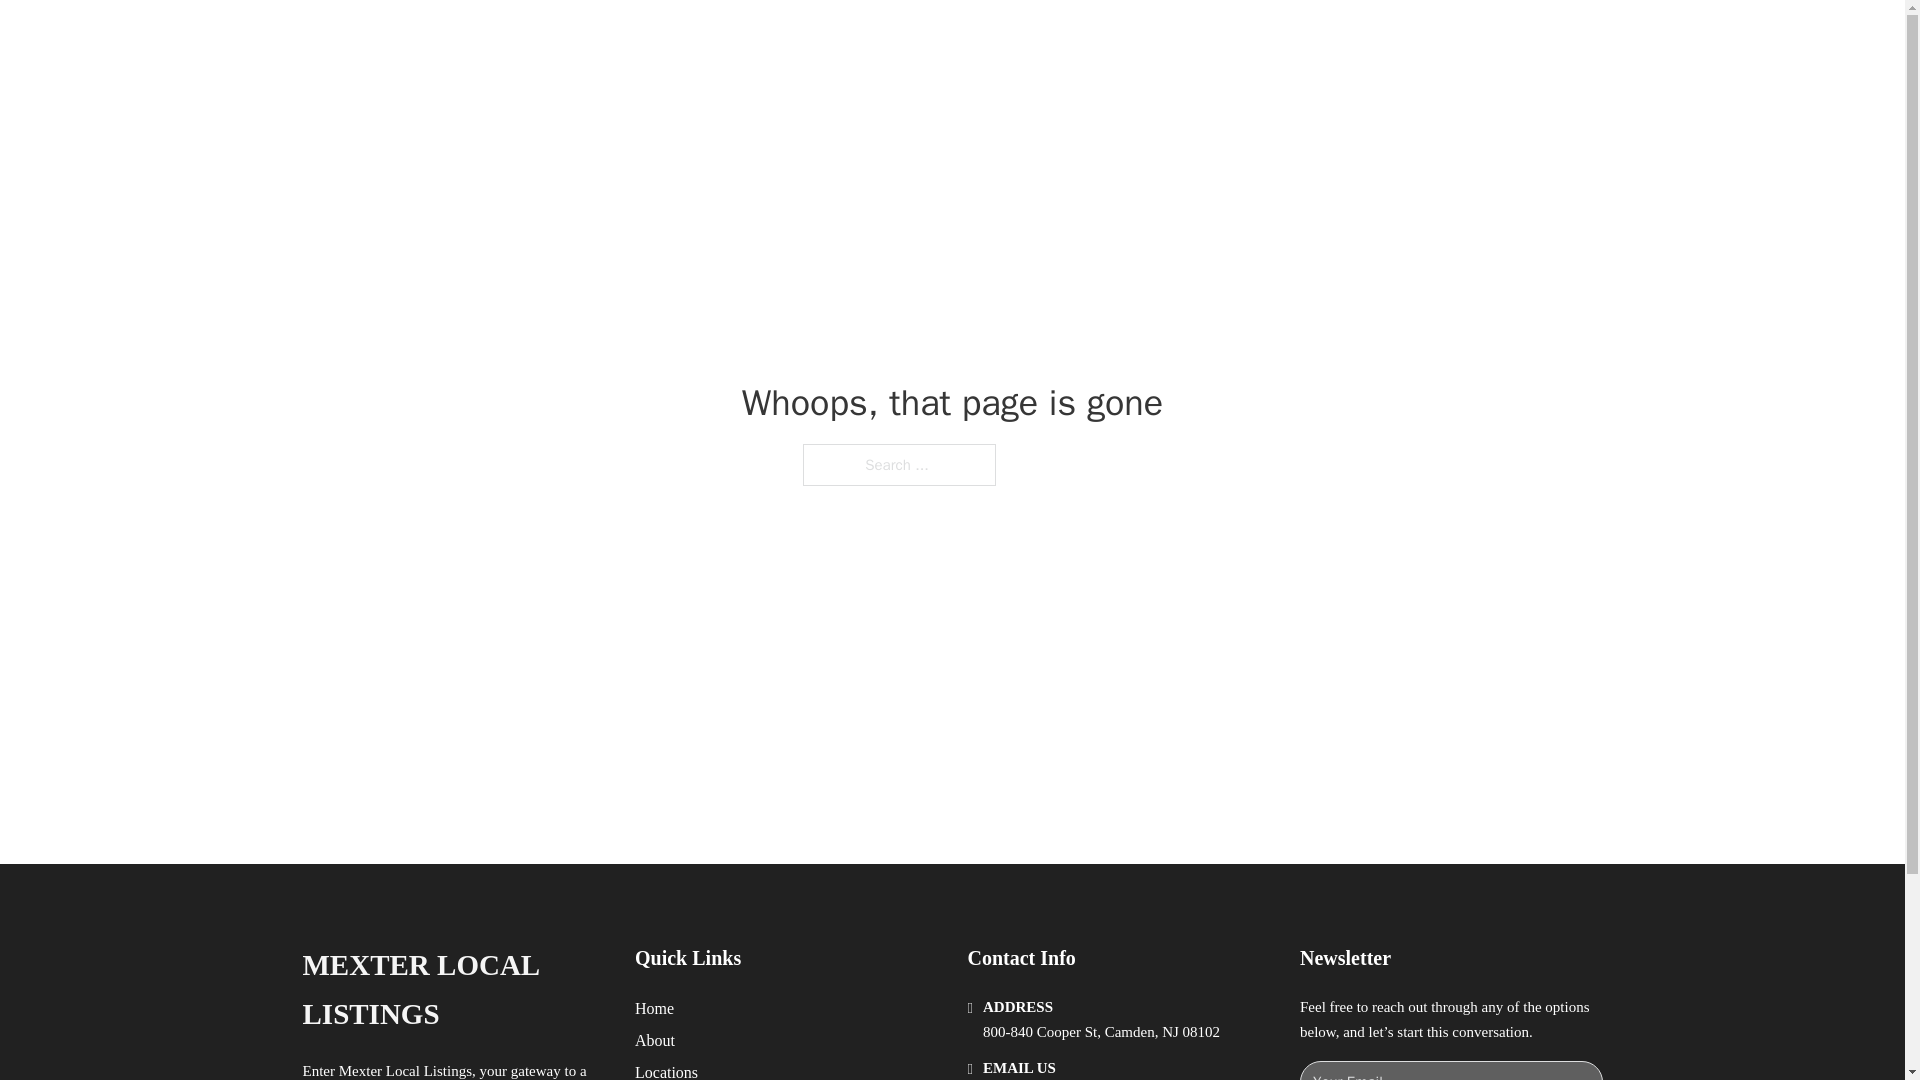  I want to click on About, so click(655, 1040).